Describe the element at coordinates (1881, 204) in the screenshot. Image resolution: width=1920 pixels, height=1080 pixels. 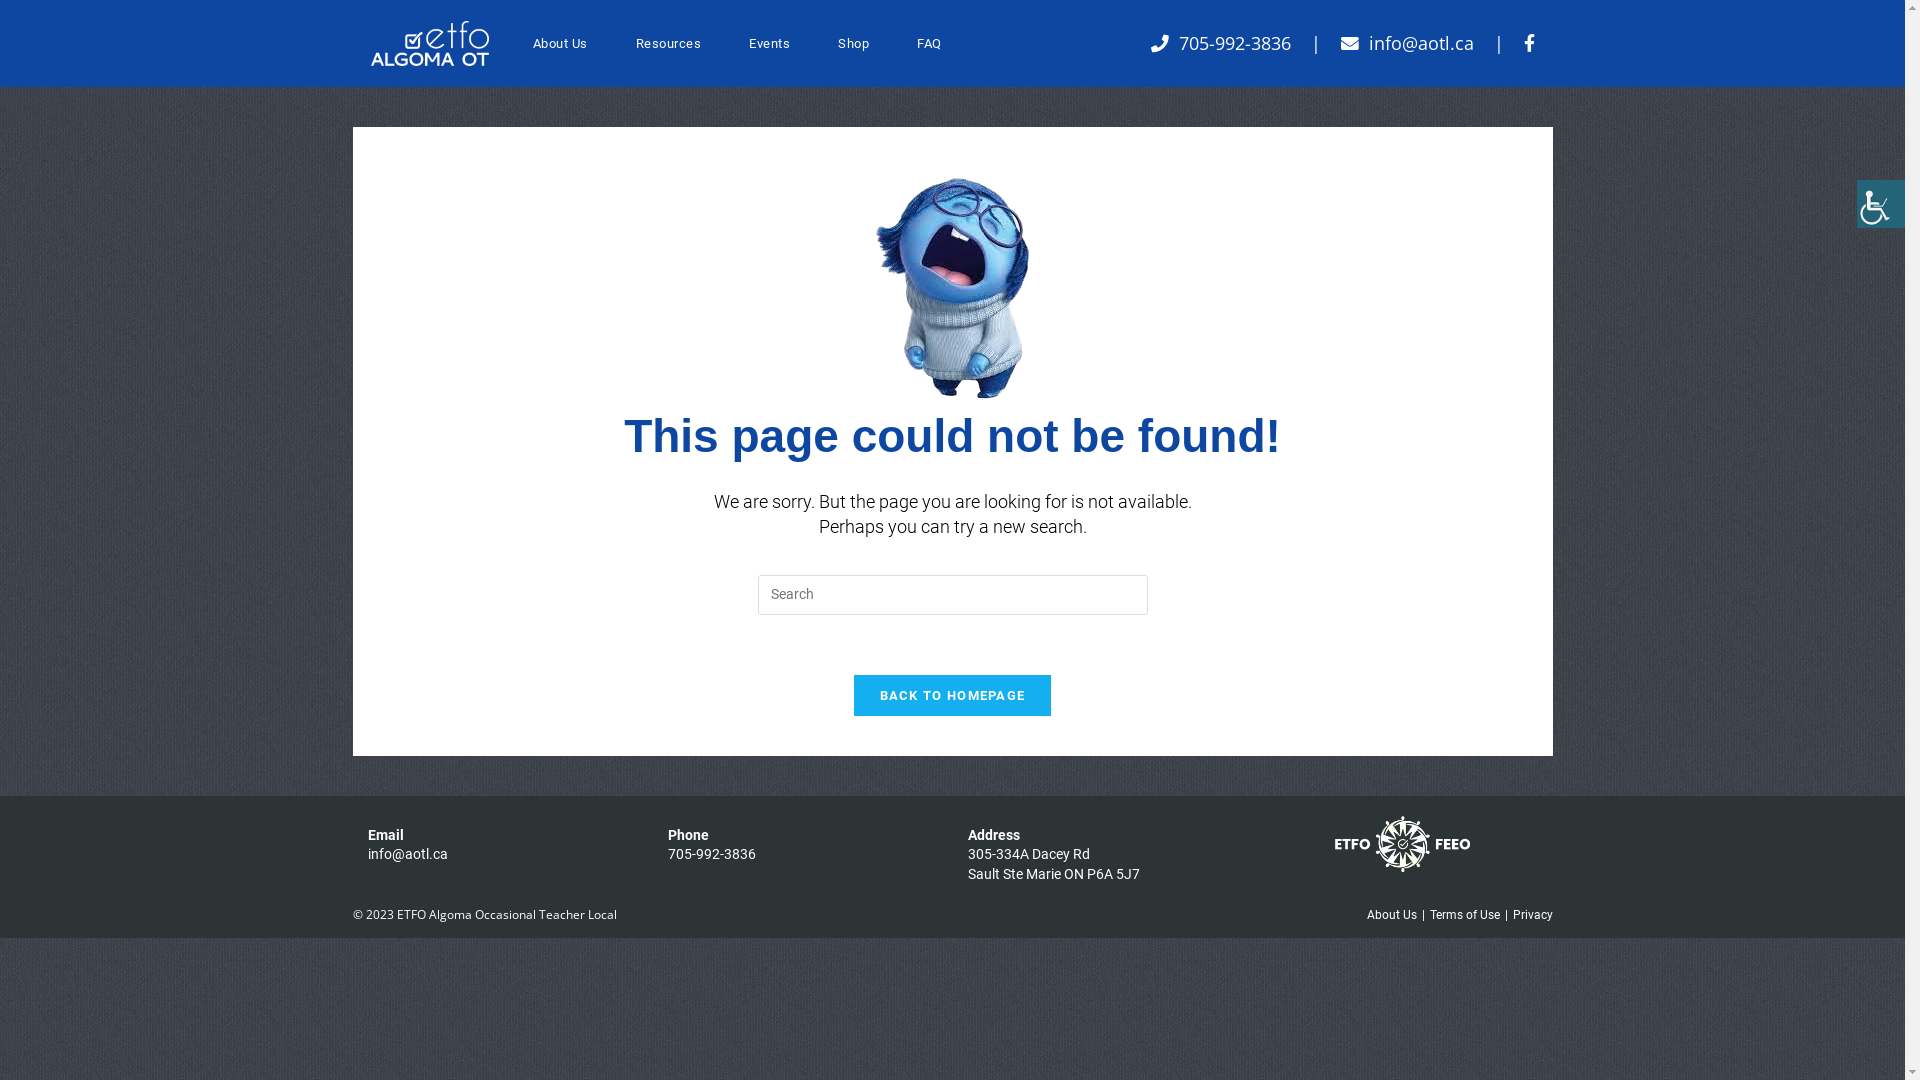
I see `Accessibility Helper sidebar` at that location.